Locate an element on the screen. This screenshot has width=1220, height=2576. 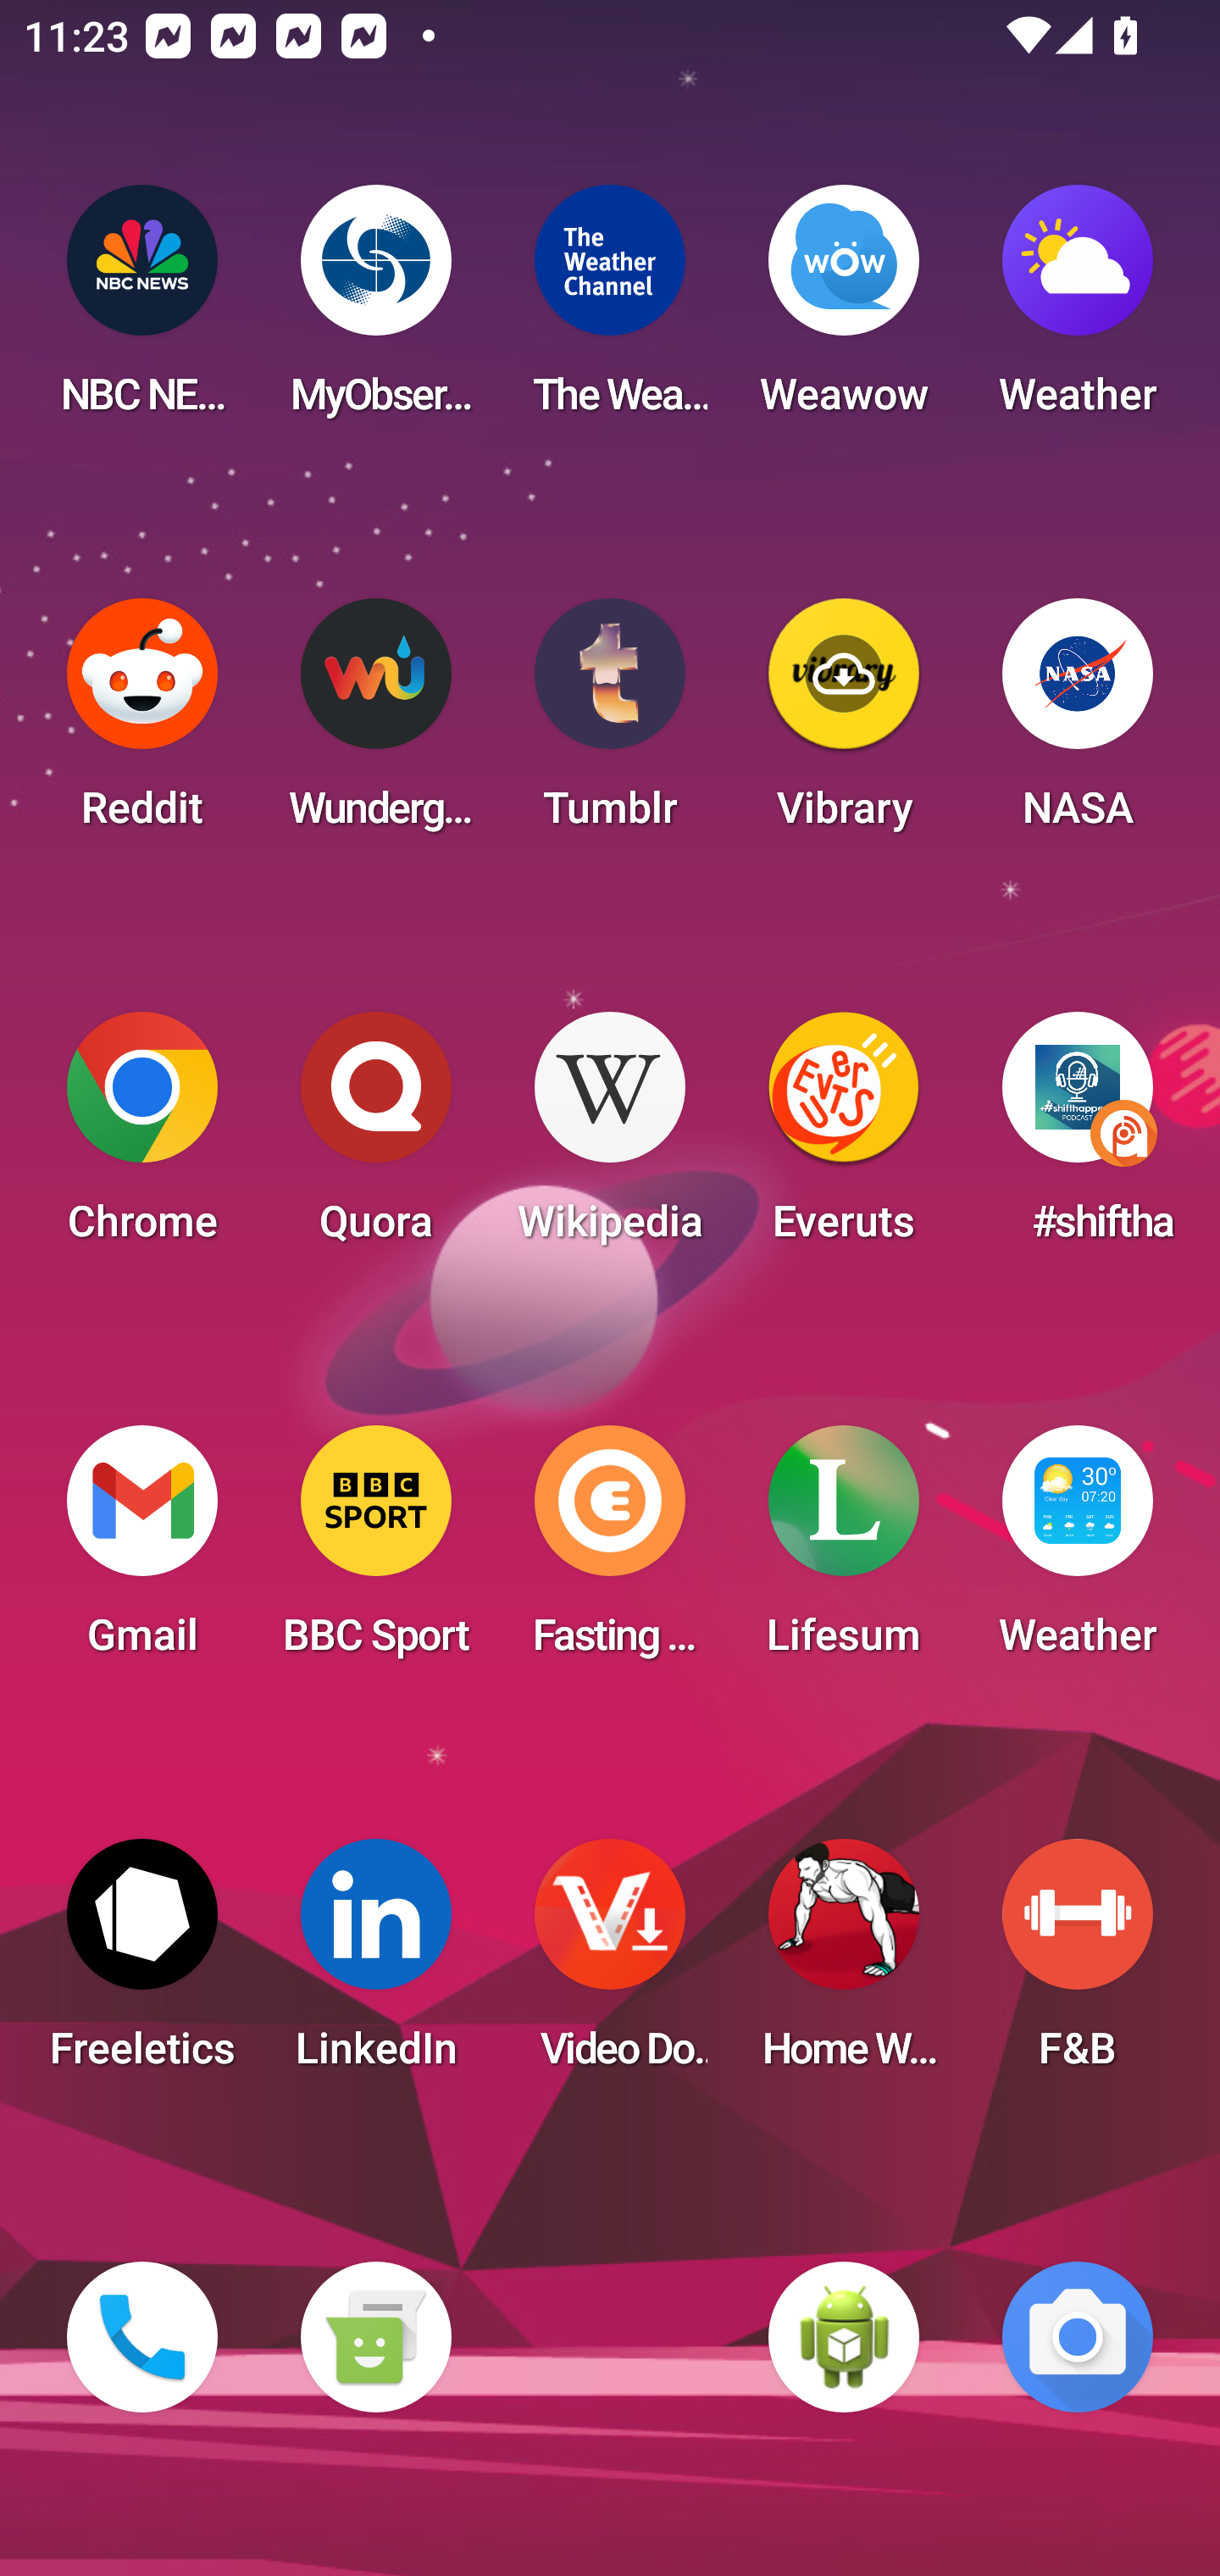
Messaging is located at coordinates (375, 2337).